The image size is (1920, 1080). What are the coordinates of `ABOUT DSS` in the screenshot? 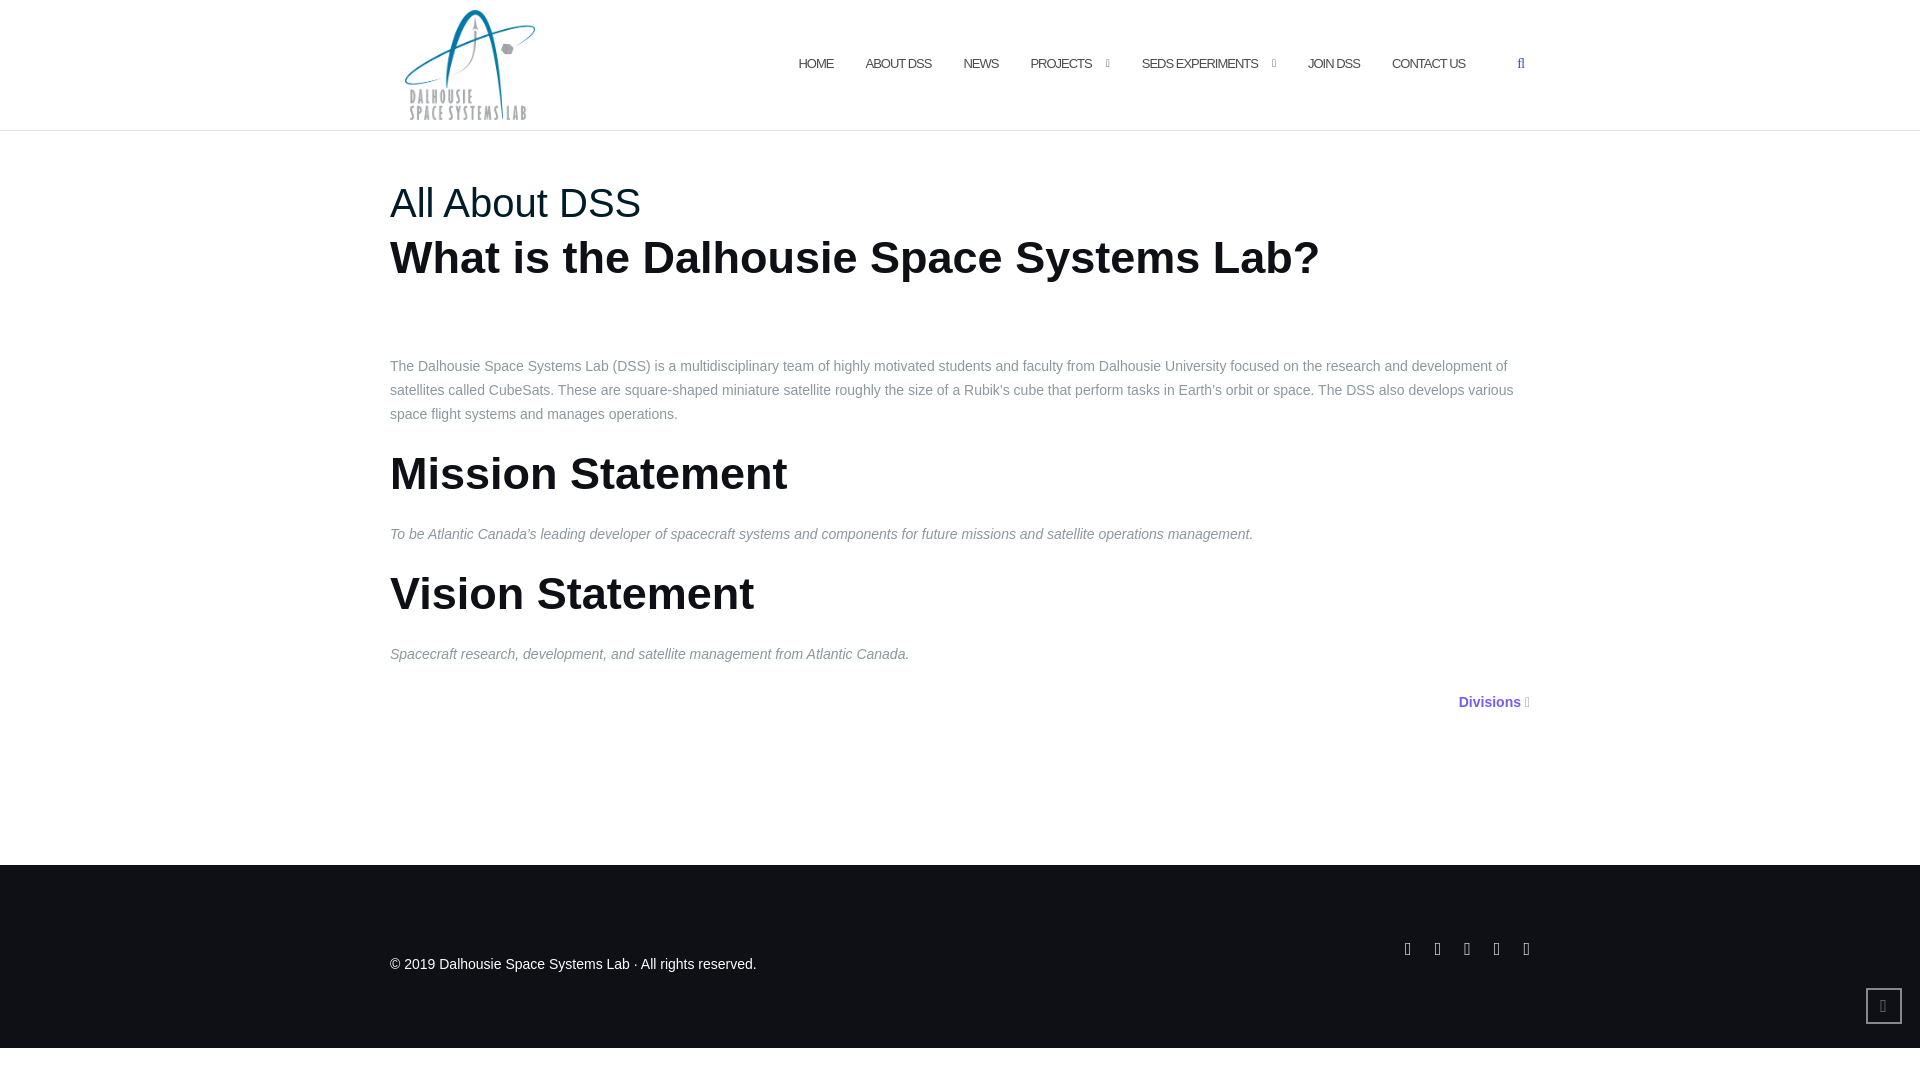 It's located at (898, 64).